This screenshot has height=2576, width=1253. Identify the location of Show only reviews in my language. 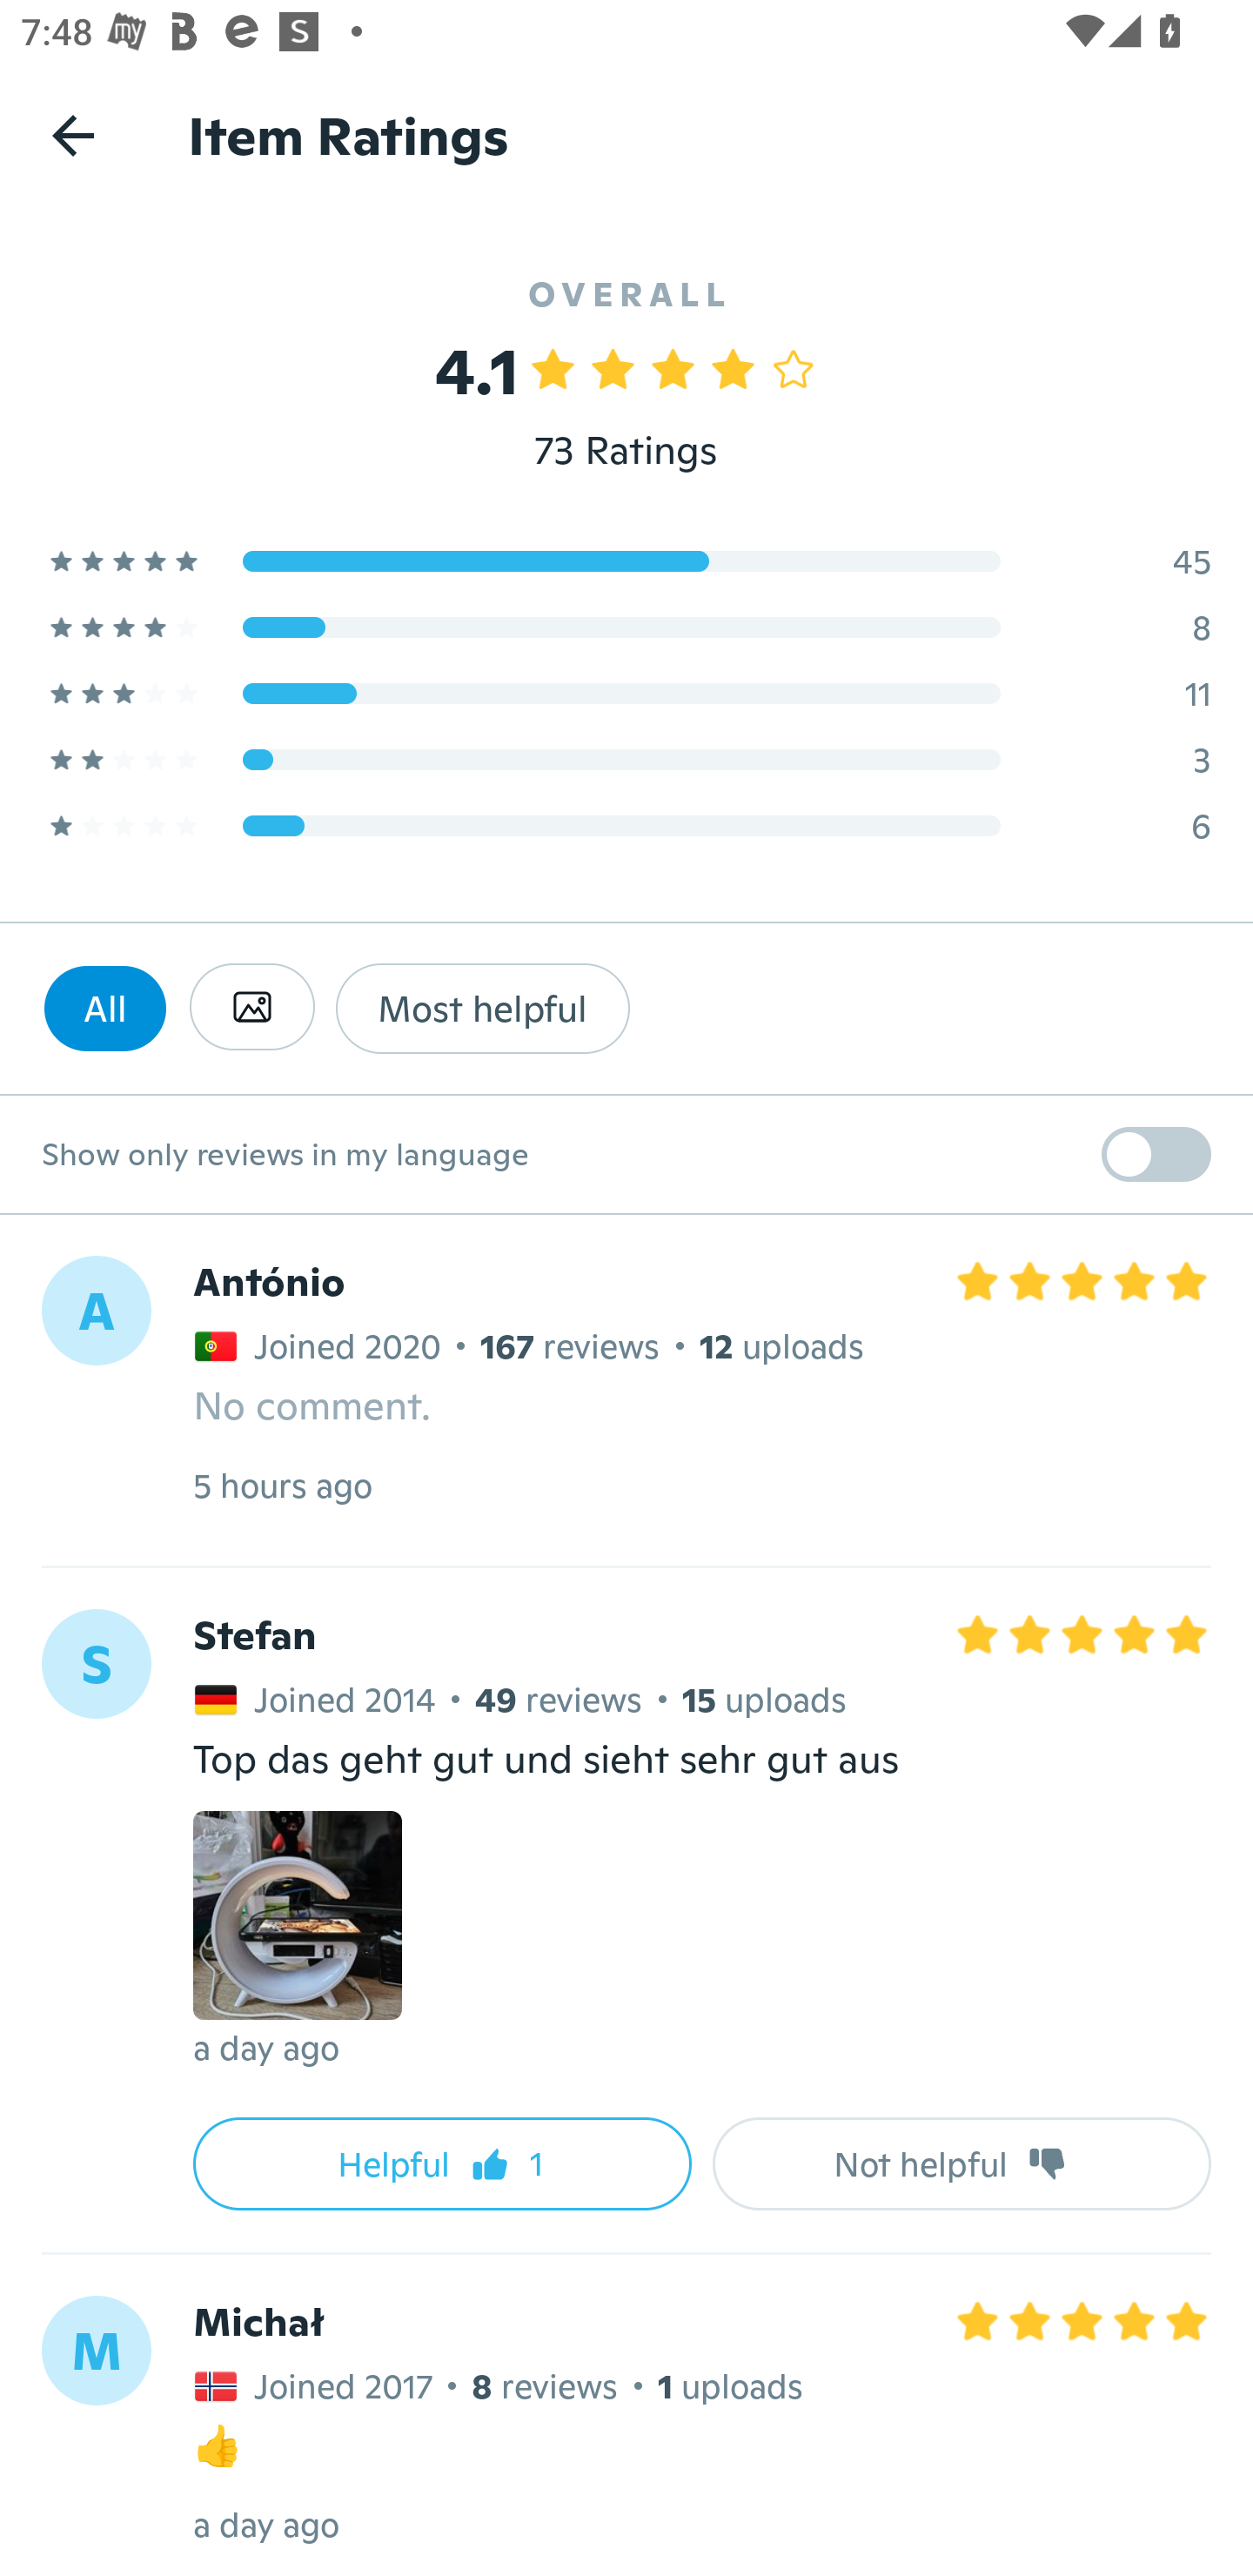
(626, 1155).